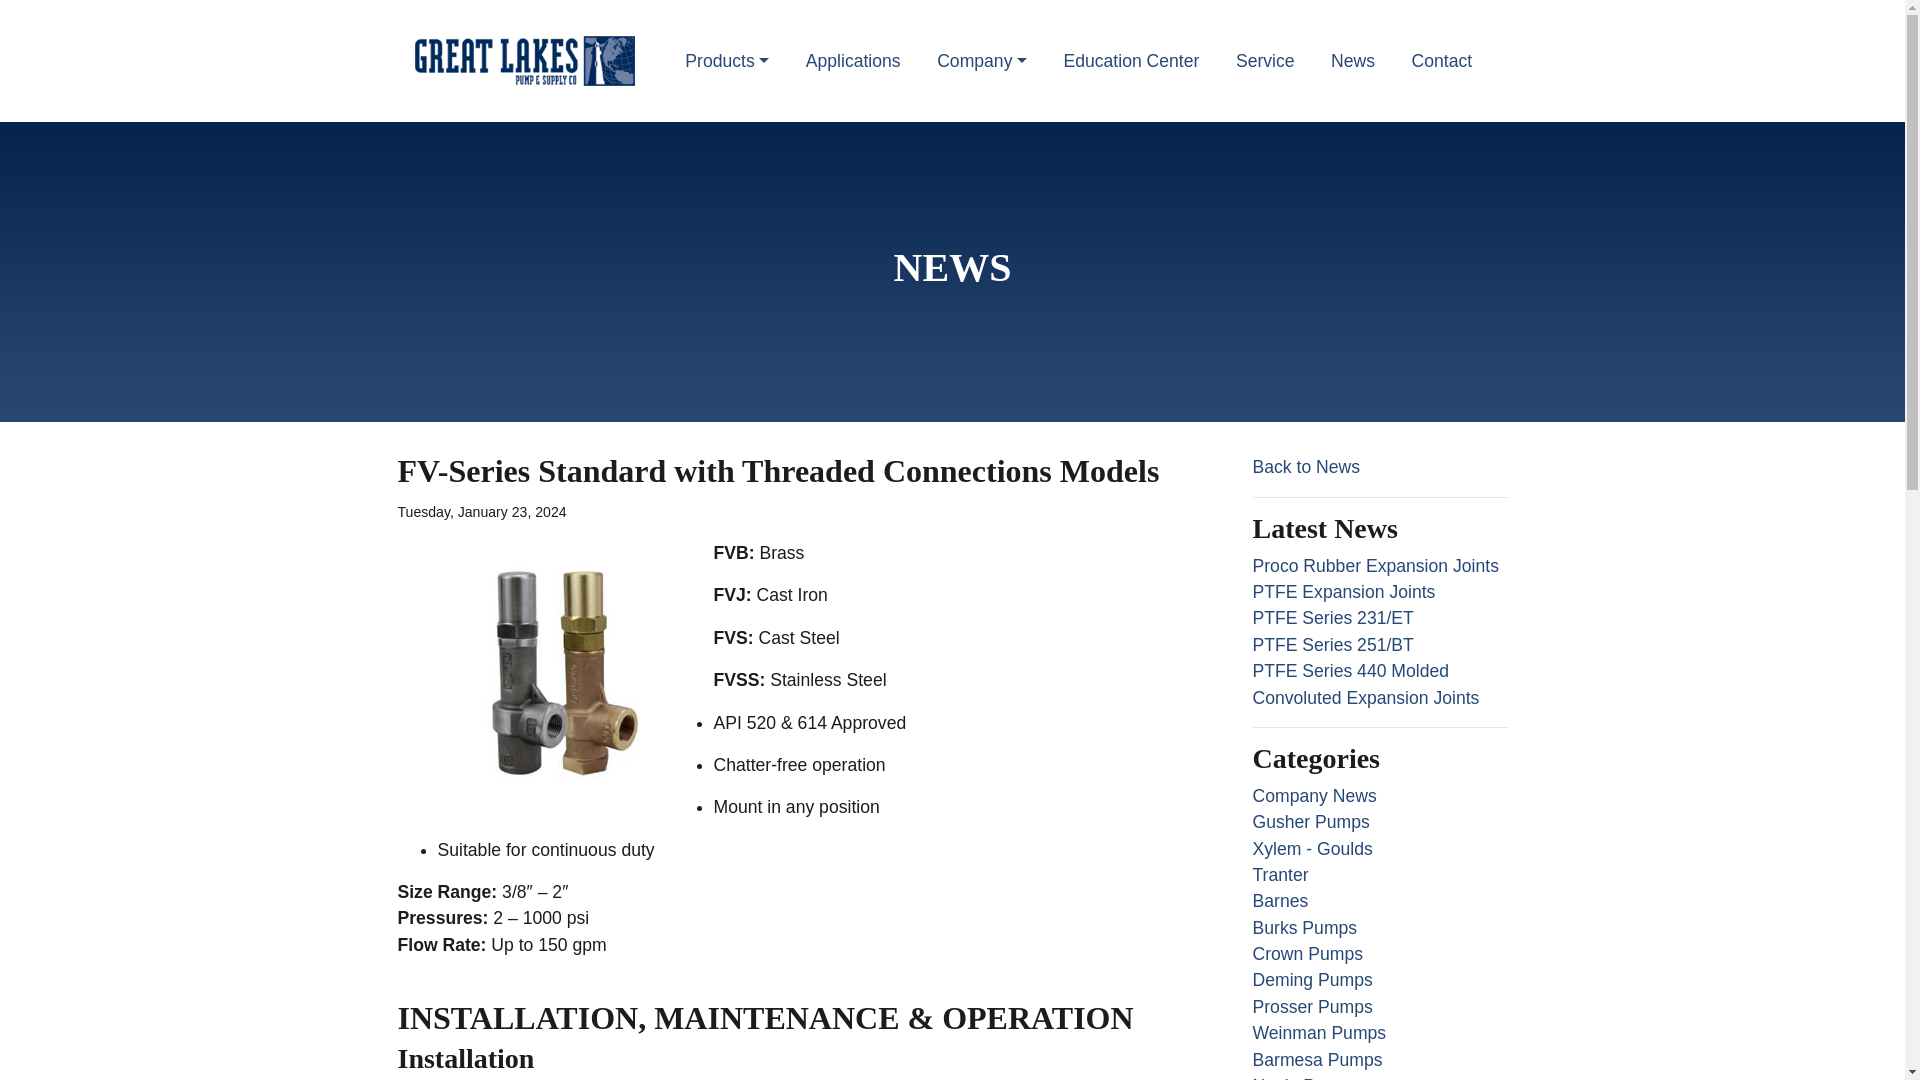 This screenshot has height=1080, width=1920. Describe the element at coordinates (1312, 848) in the screenshot. I see `Xylem - Goulds` at that location.